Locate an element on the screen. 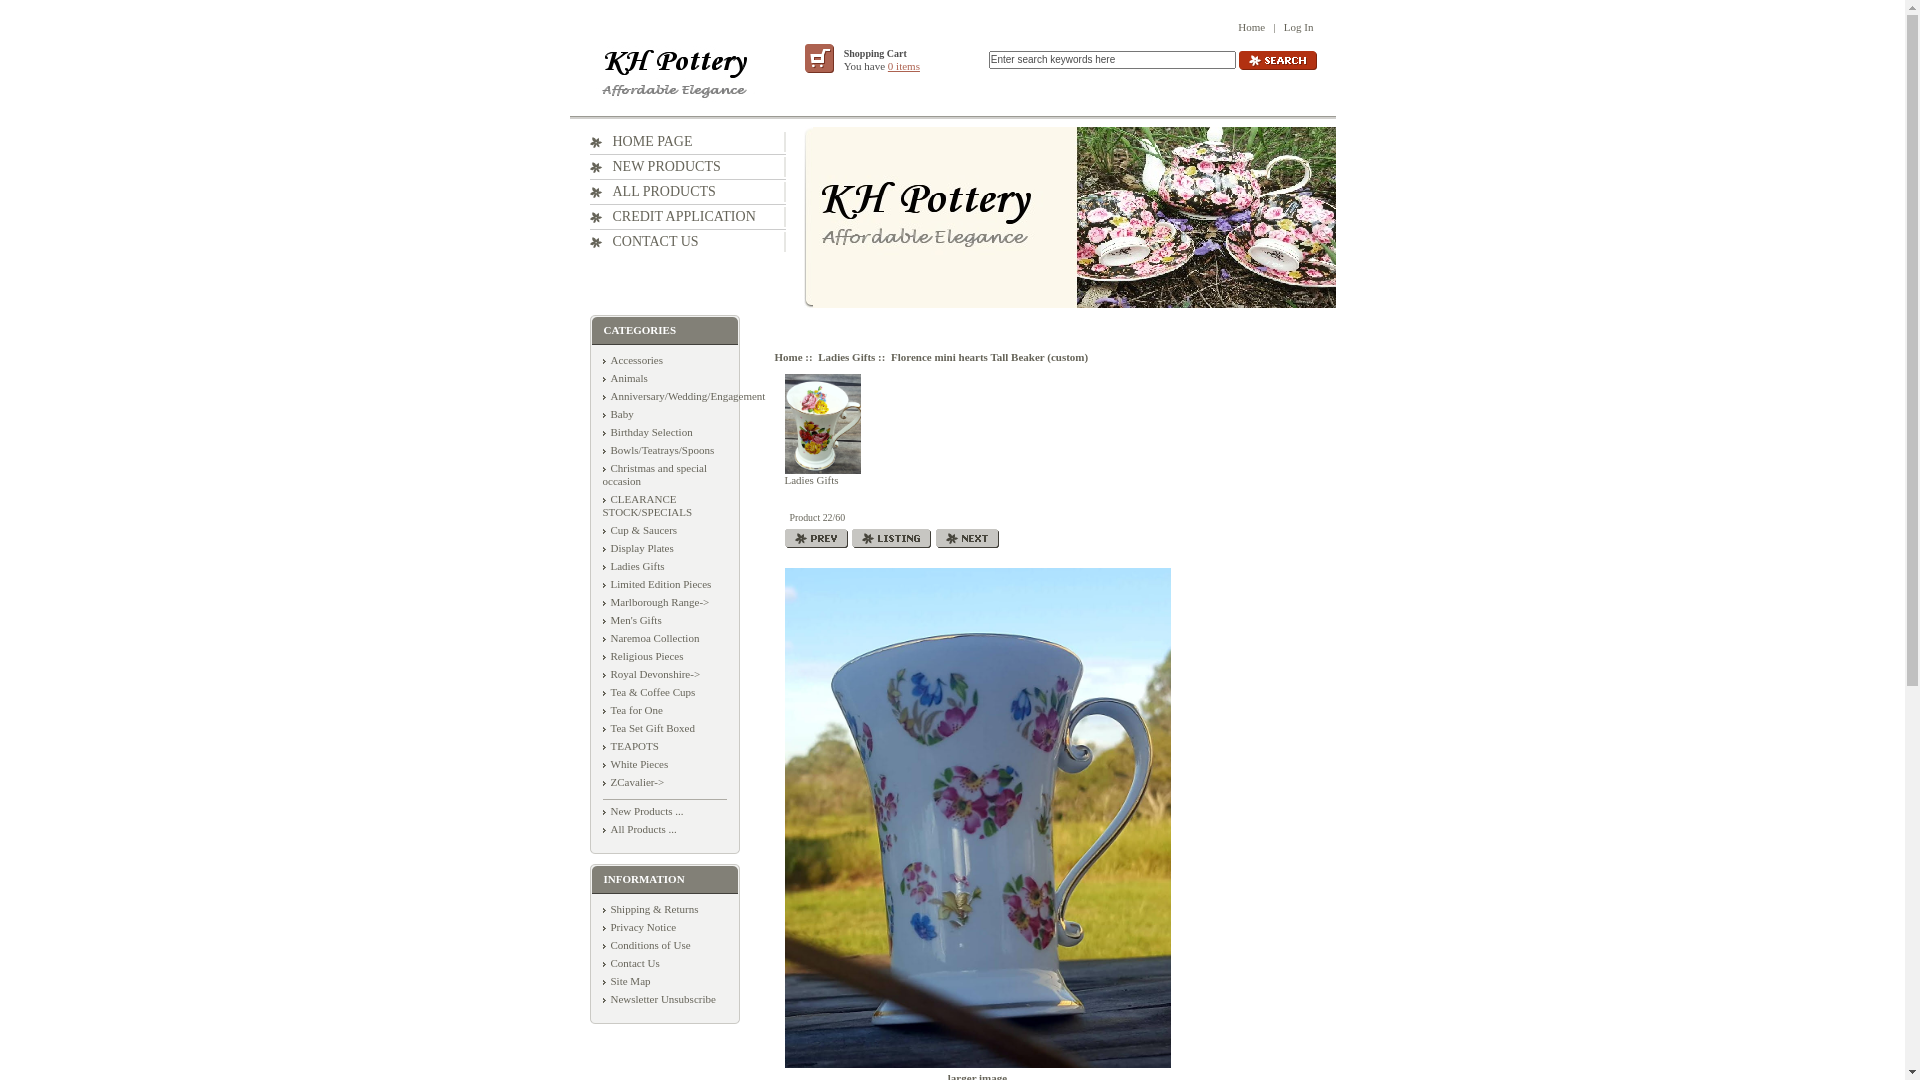 The height and width of the screenshot is (1080, 1920). Limited Edition Pieces is located at coordinates (656, 584).